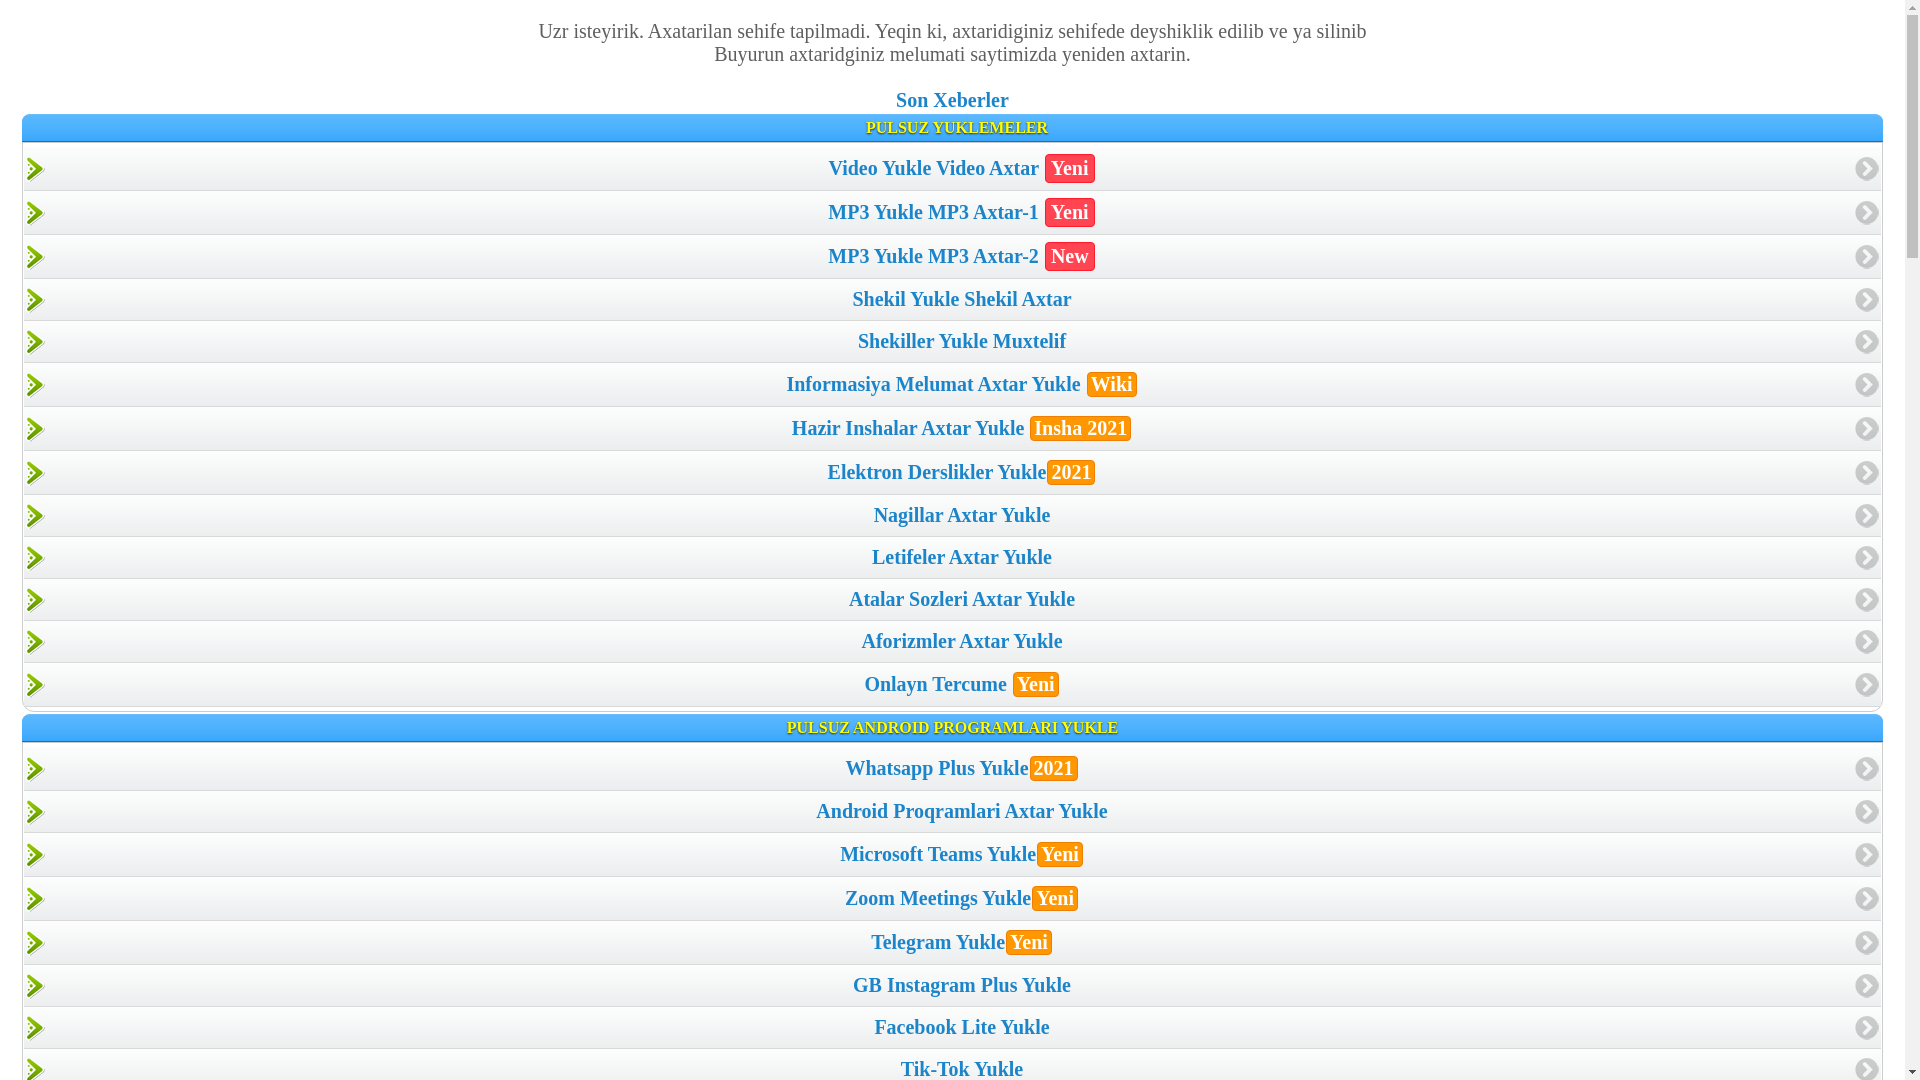 This screenshot has height=1080, width=1920. I want to click on Video Yukle Video Axtar Yeni, so click(952, 168).